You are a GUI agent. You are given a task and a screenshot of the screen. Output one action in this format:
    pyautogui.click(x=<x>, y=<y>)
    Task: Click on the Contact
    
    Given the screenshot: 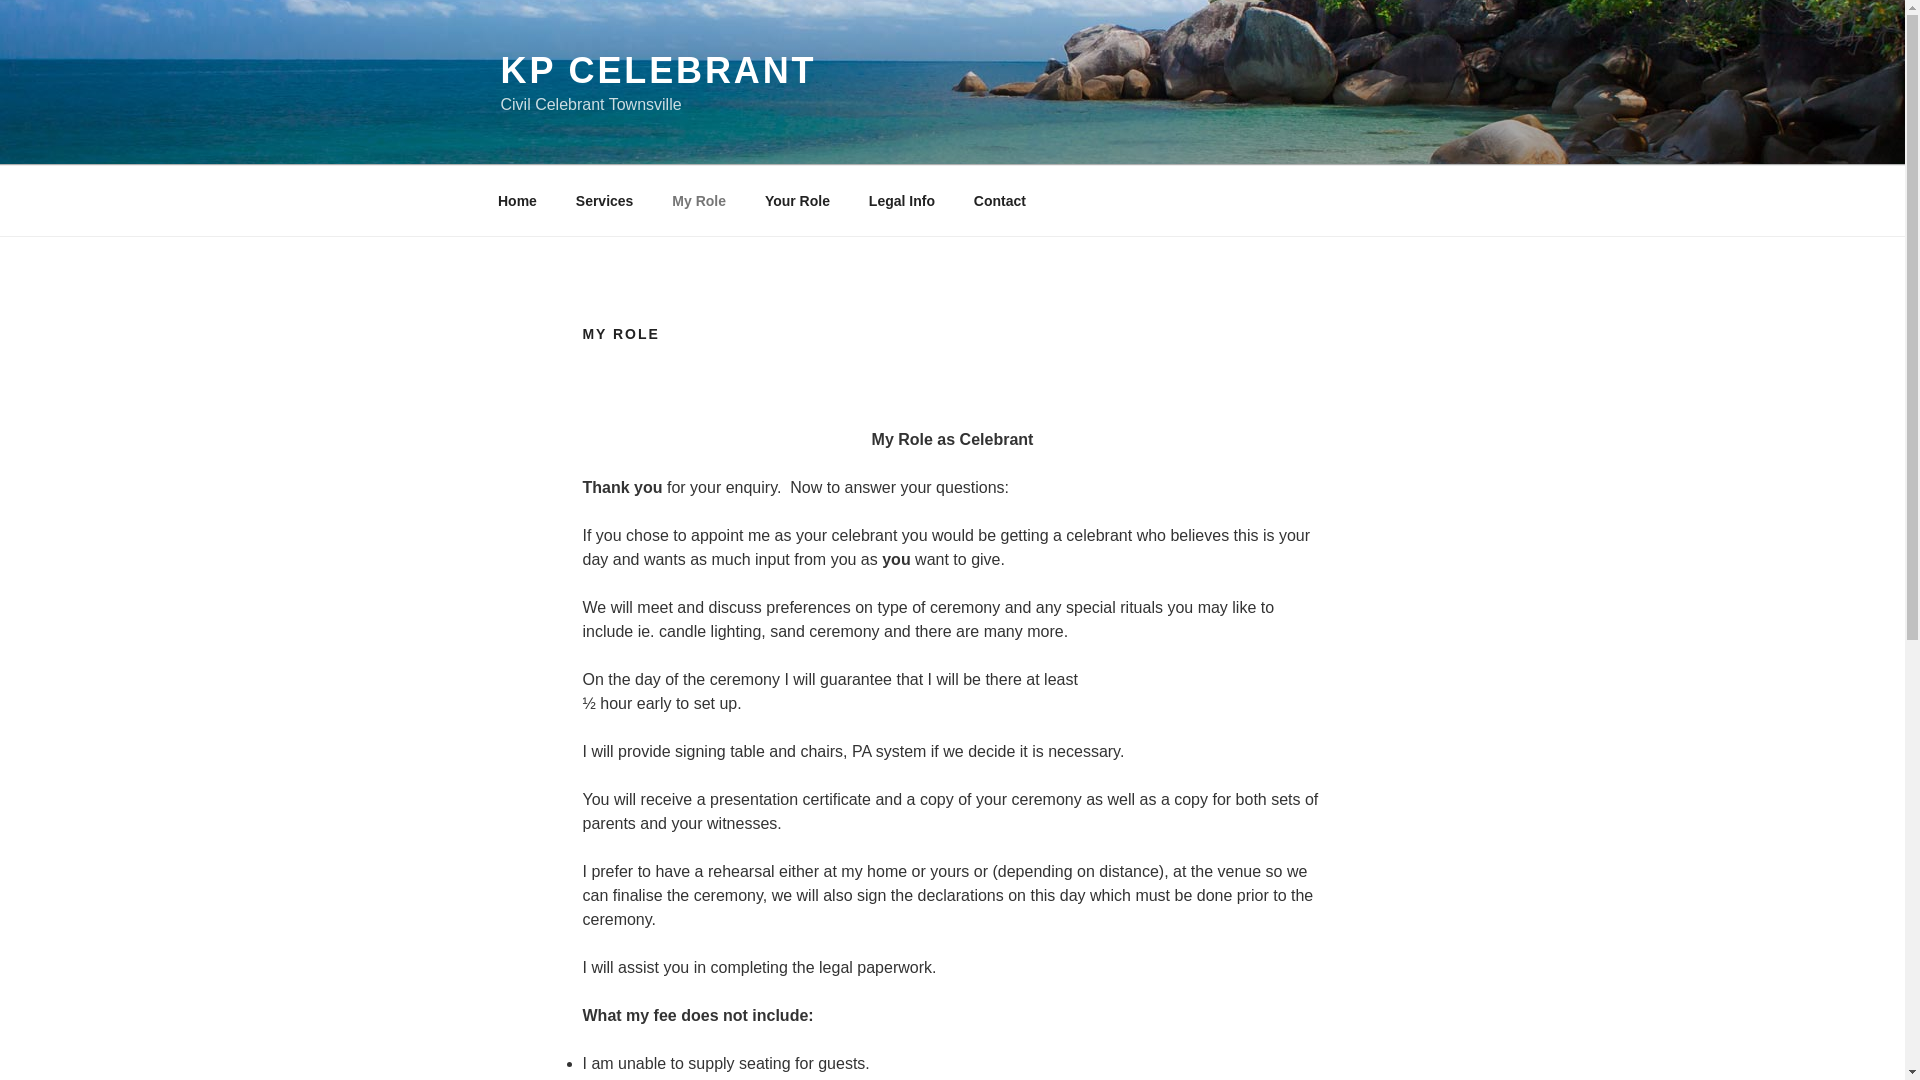 What is the action you would take?
    pyautogui.click(x=999, y=200)
    